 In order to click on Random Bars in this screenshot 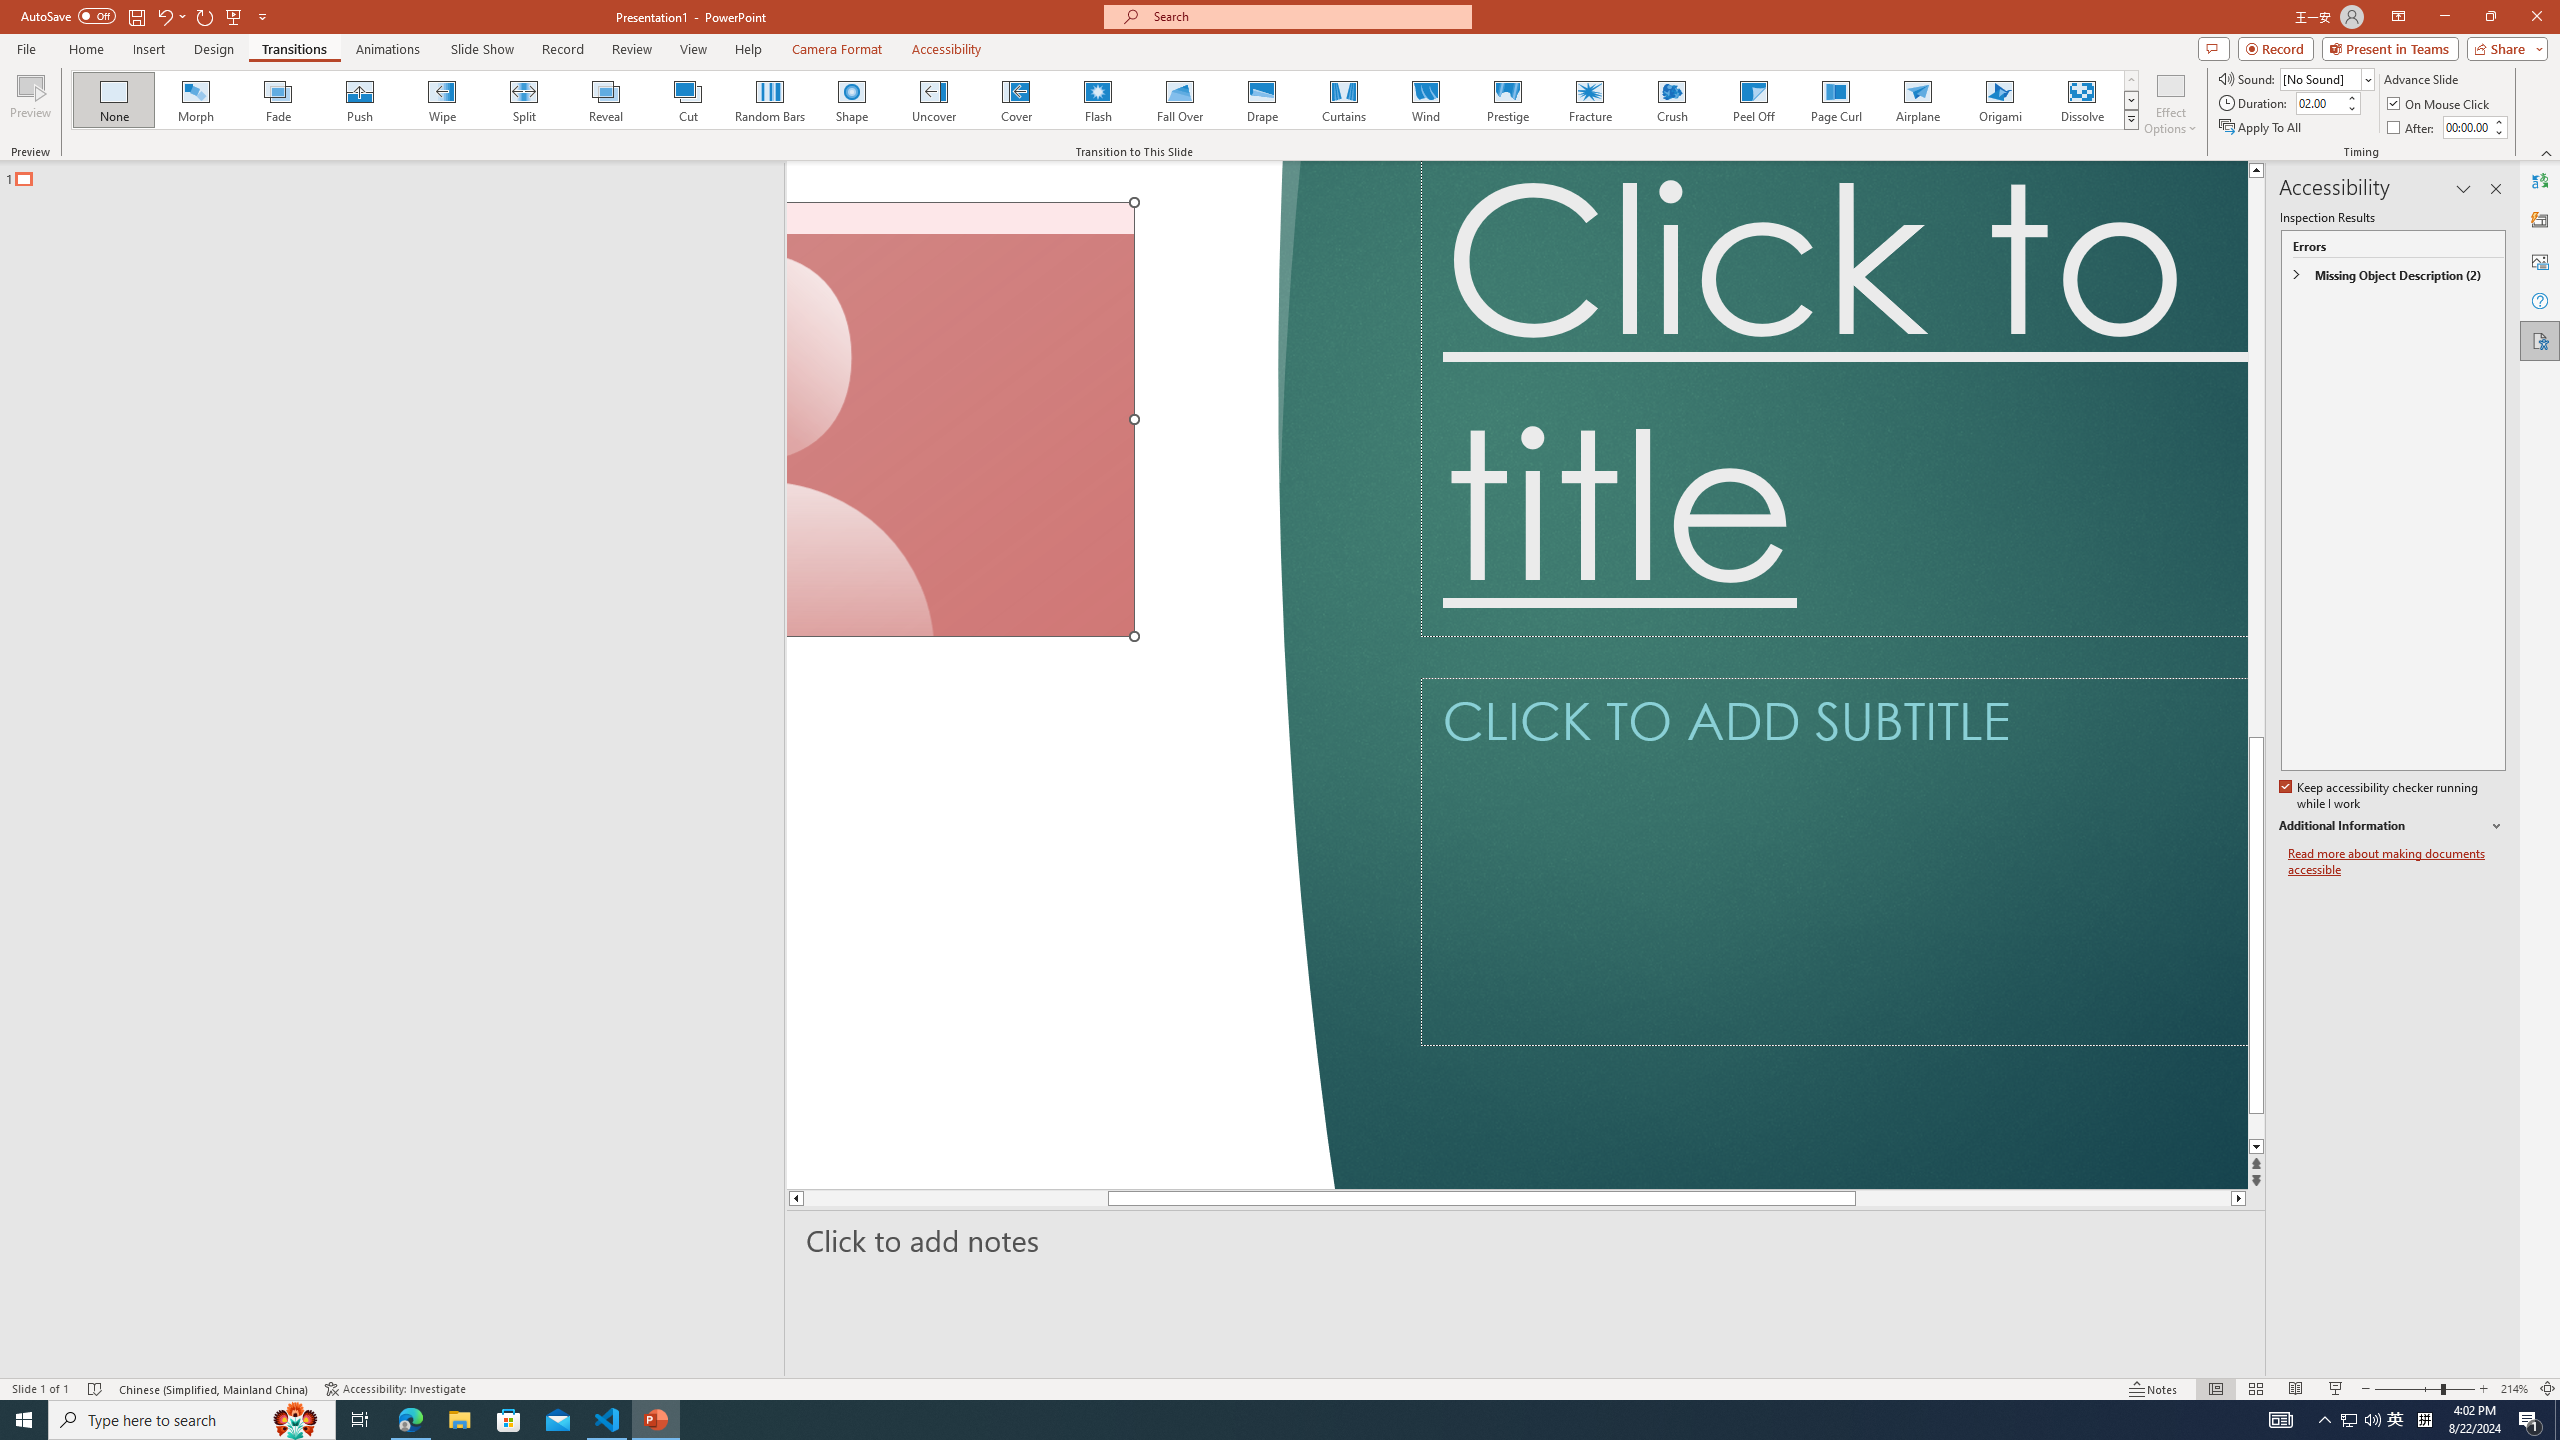, I will do `click(770, 100)`.